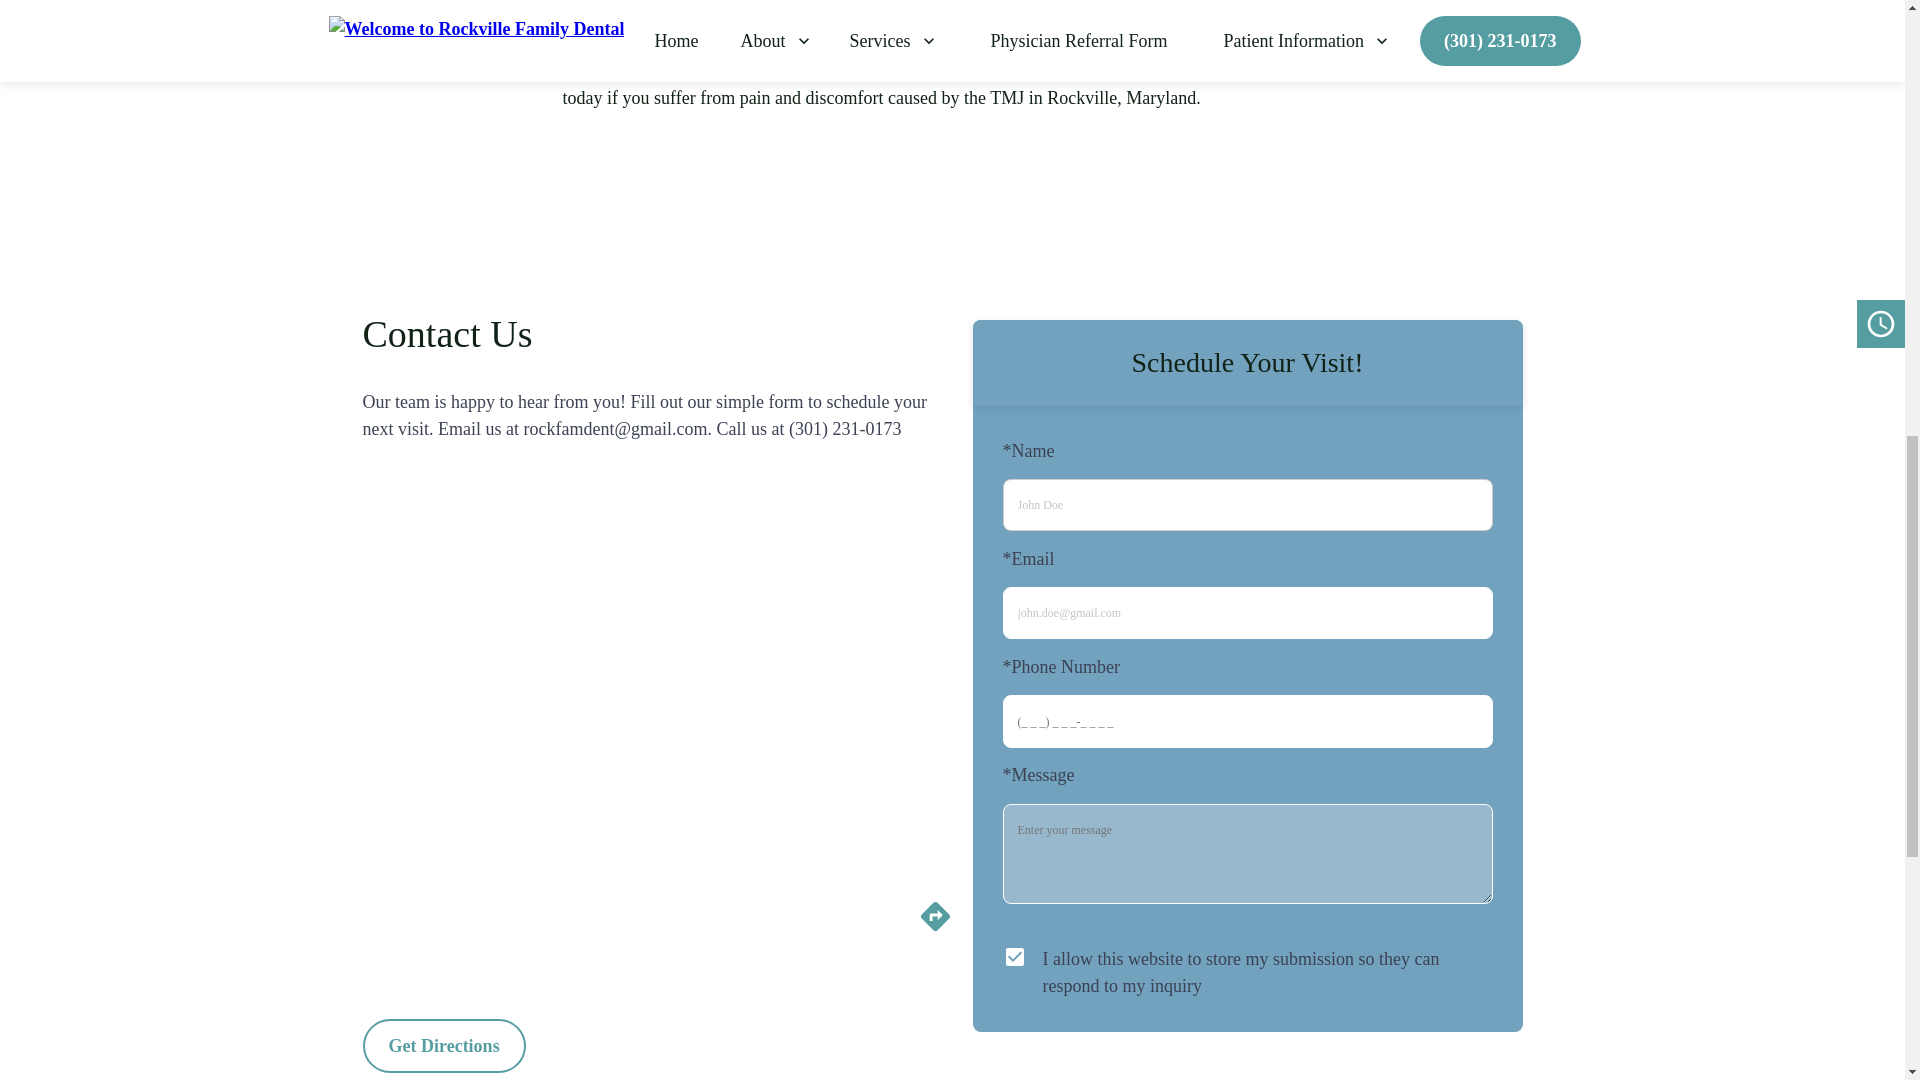 The height and width of the screenshot is (1080, 1920). I want to click on Get Directions, so click(443, 1046).